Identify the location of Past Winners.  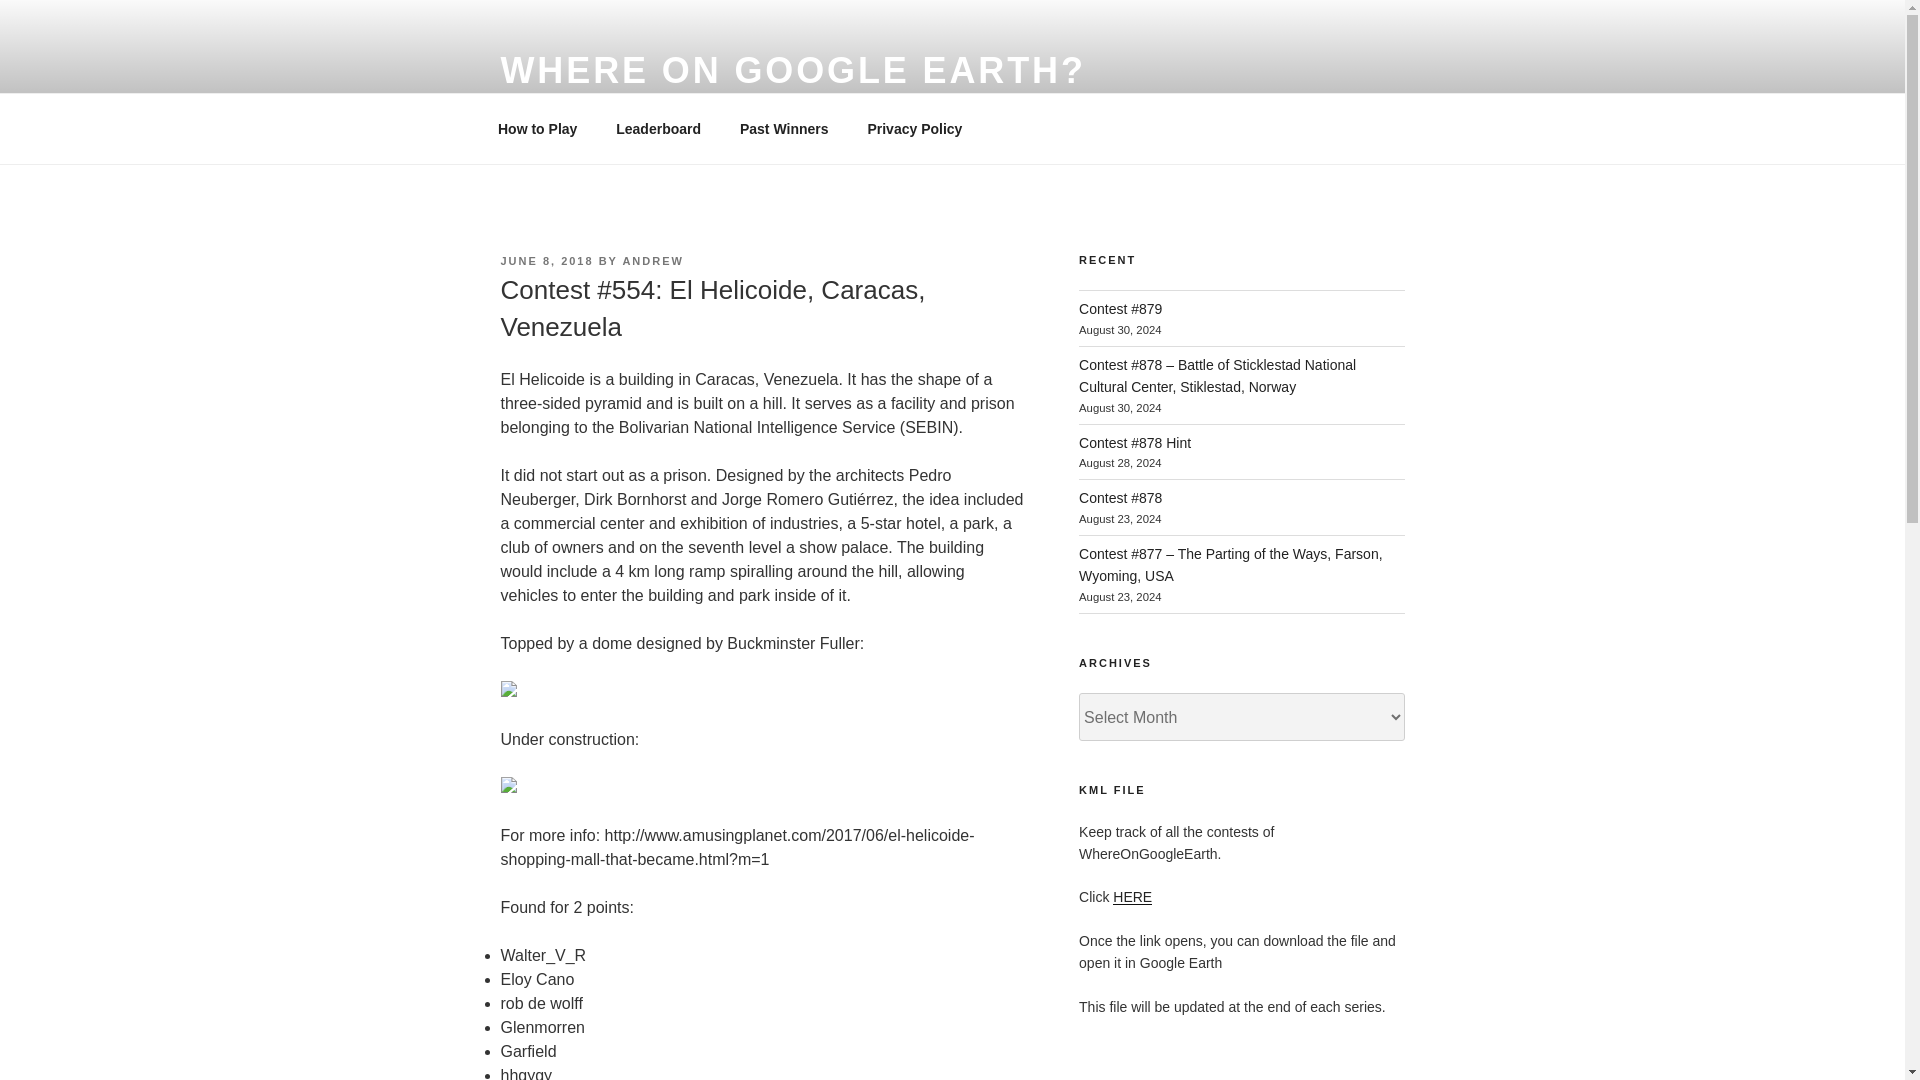
(784, 128).